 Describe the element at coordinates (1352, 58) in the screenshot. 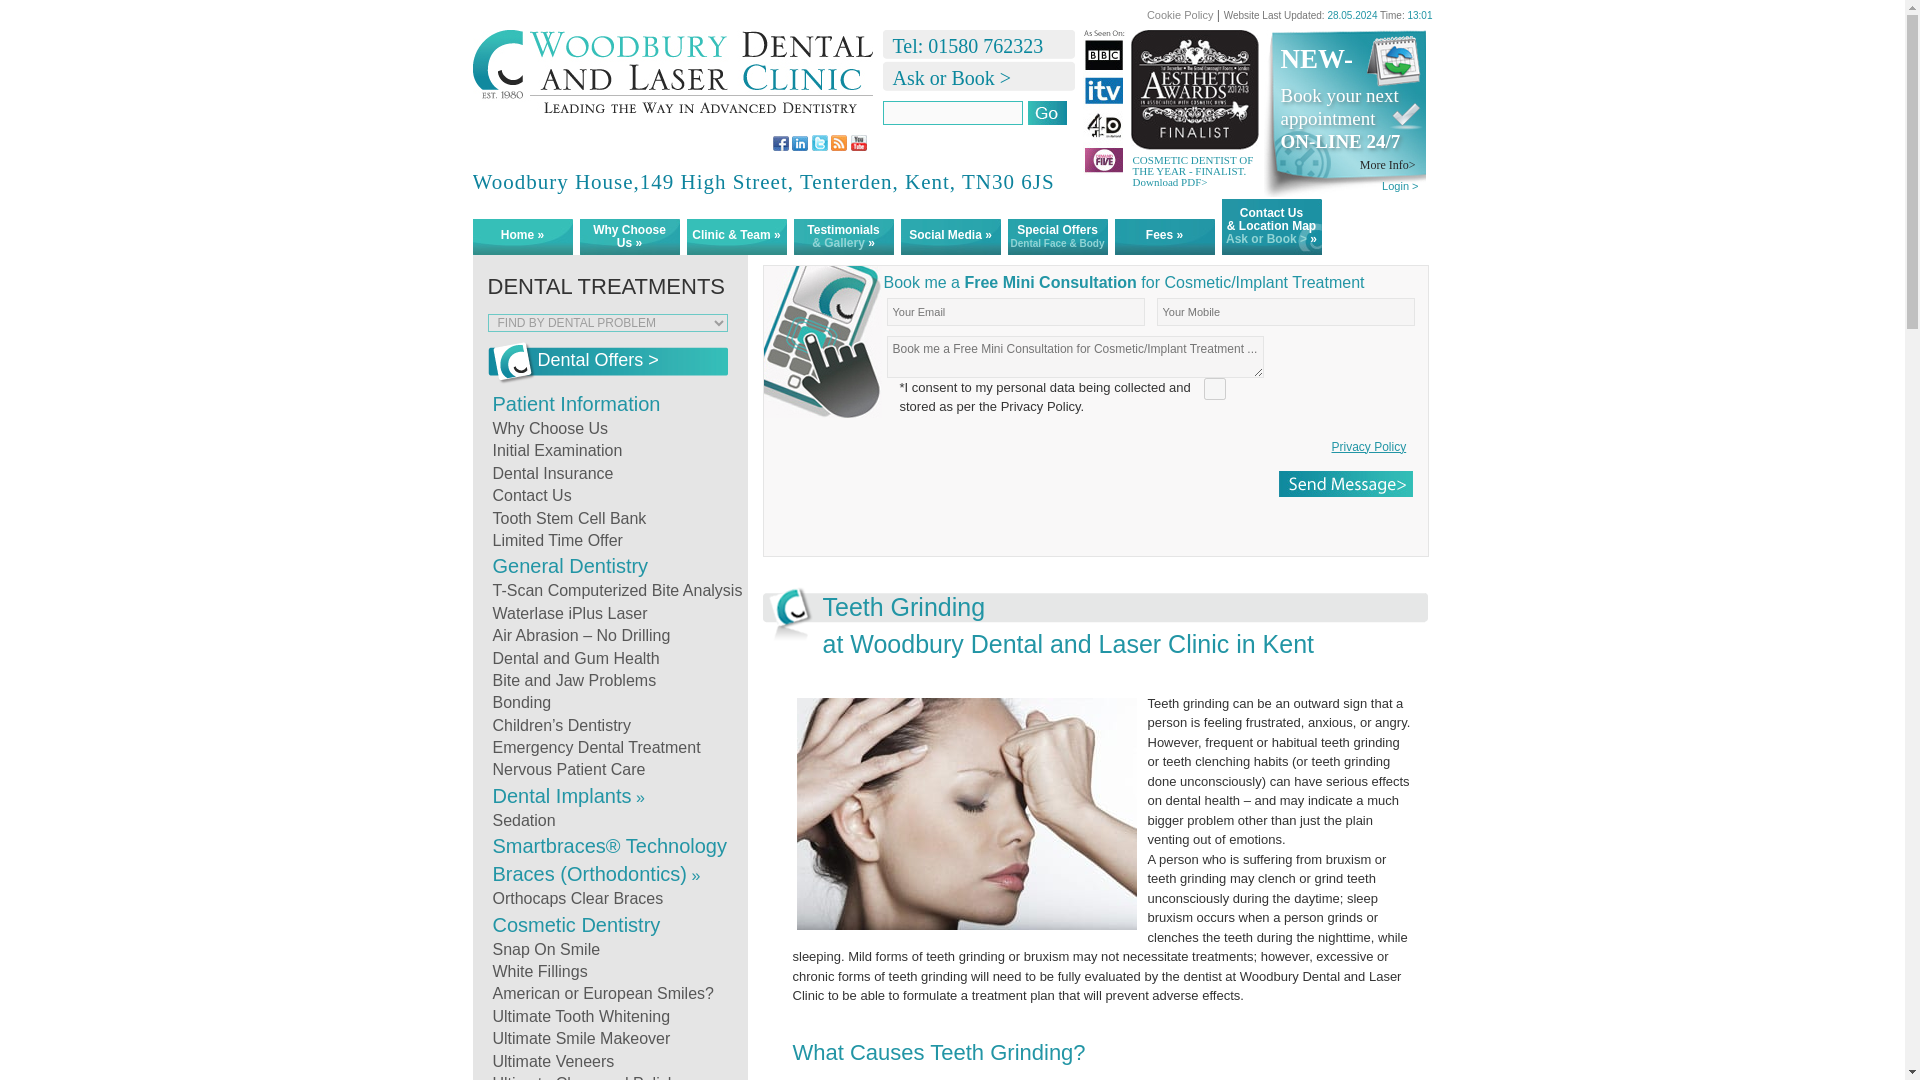

I see `NEW-` at that location.